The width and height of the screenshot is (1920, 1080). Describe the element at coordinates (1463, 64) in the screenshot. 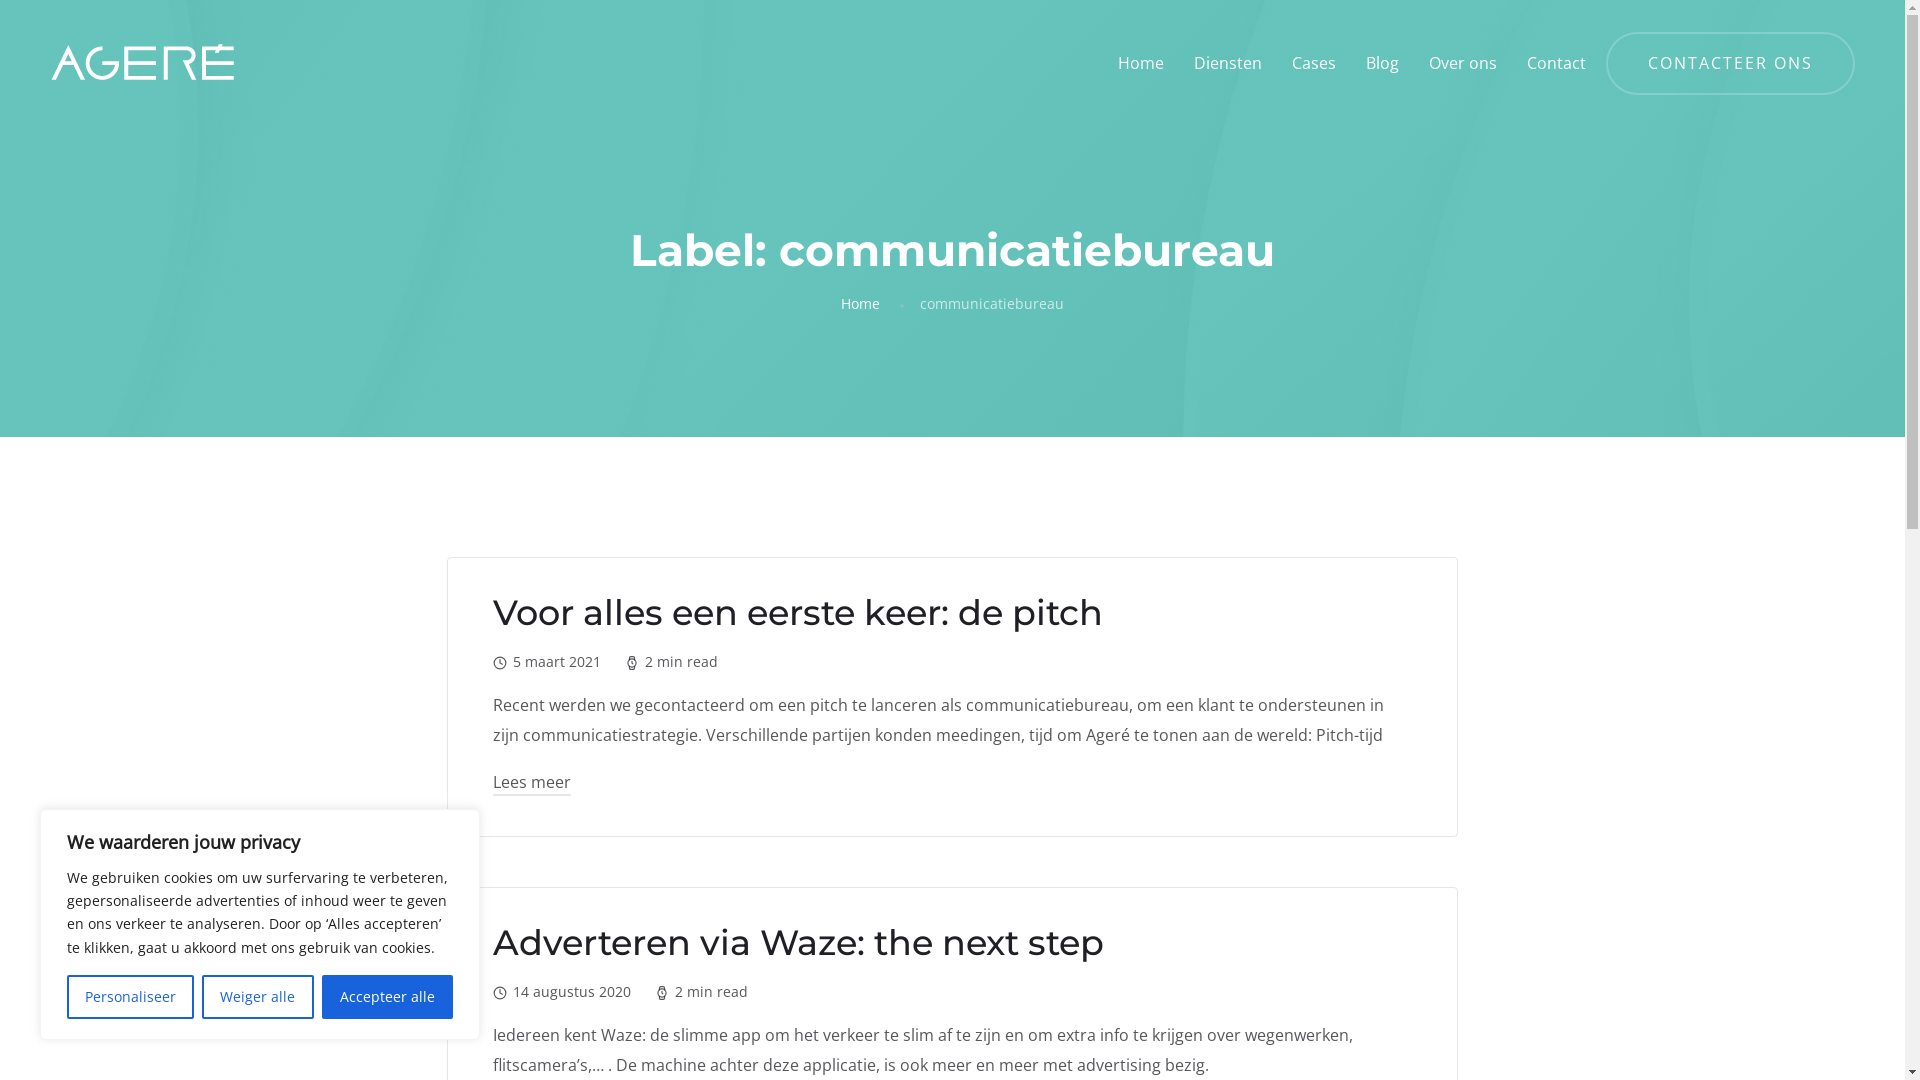

I see `Over ons` at that location.